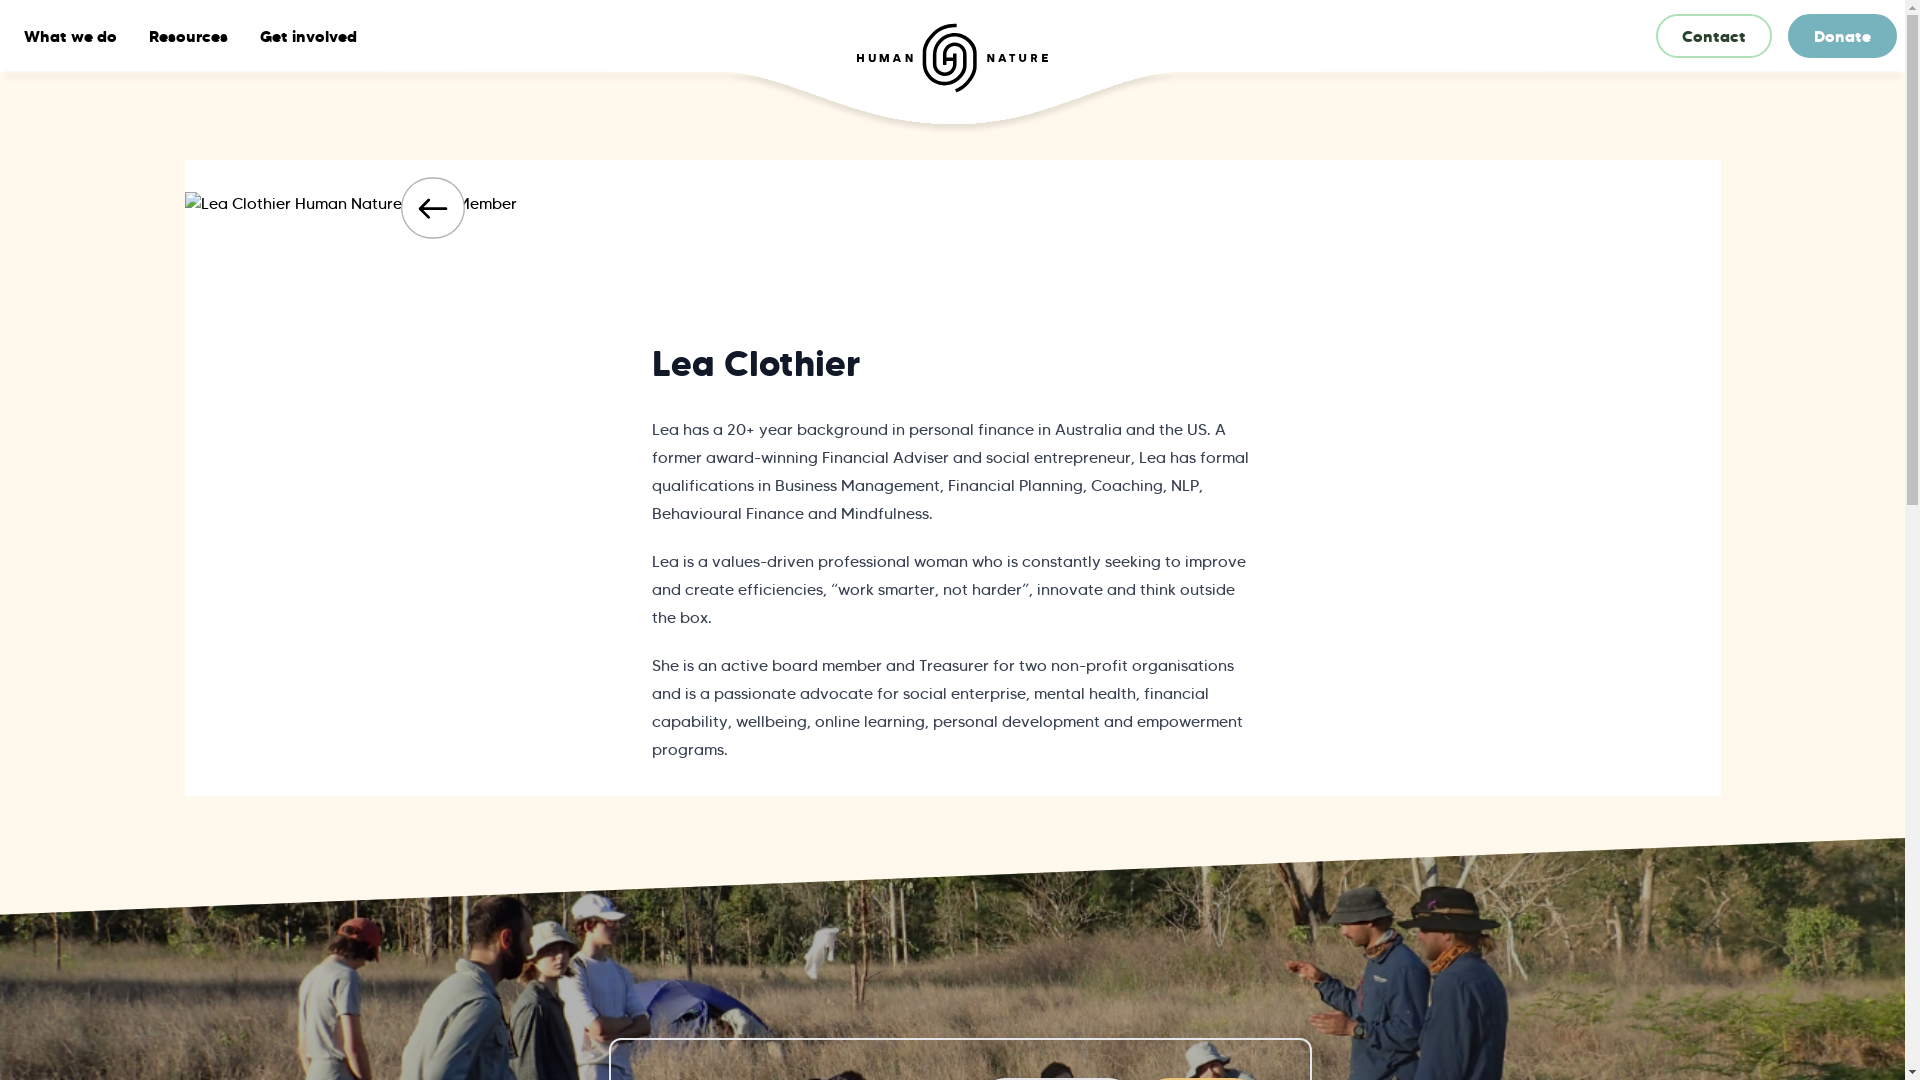 The width and height of the screenshot is (1920, 1080). Describe the element at coordinates (188, 36) in the screenshot. I see `Resources` at that location.